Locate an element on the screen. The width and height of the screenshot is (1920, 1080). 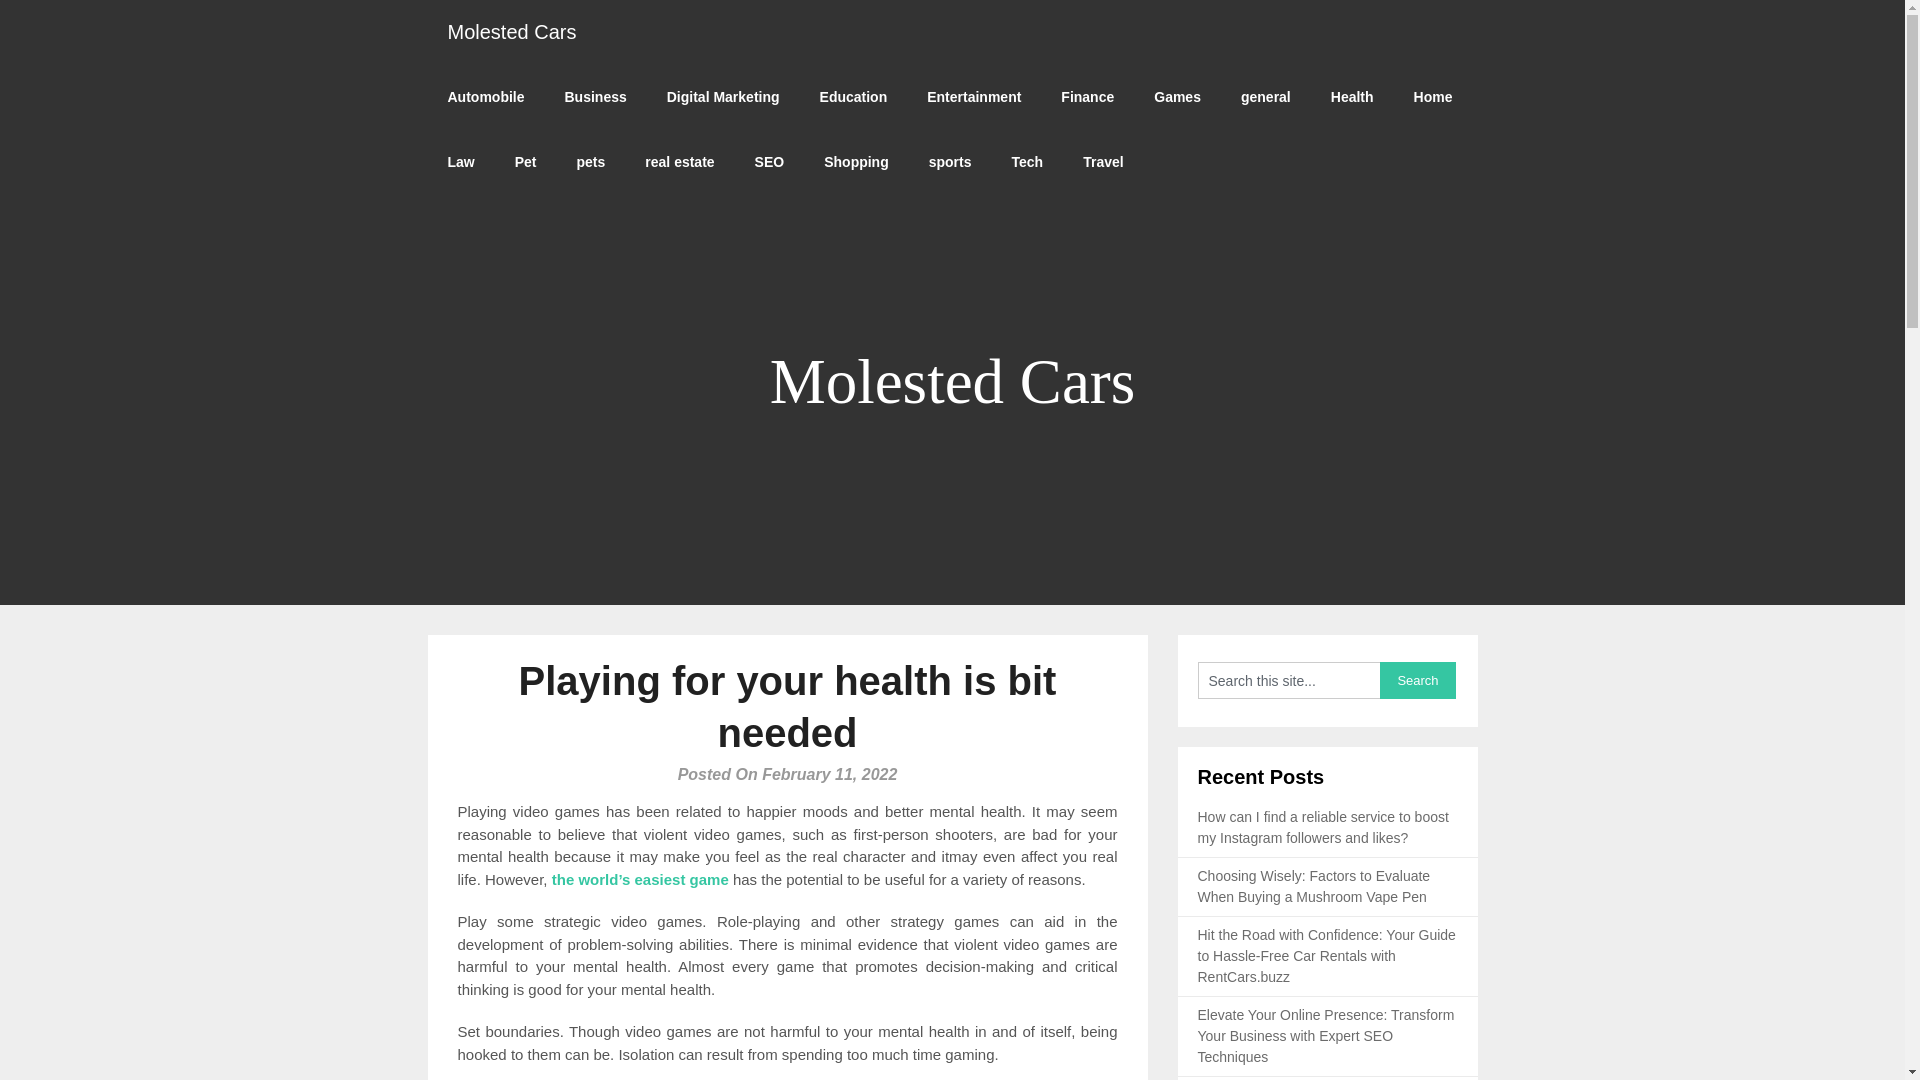
Entertainment is located at coordinates (973, 96).